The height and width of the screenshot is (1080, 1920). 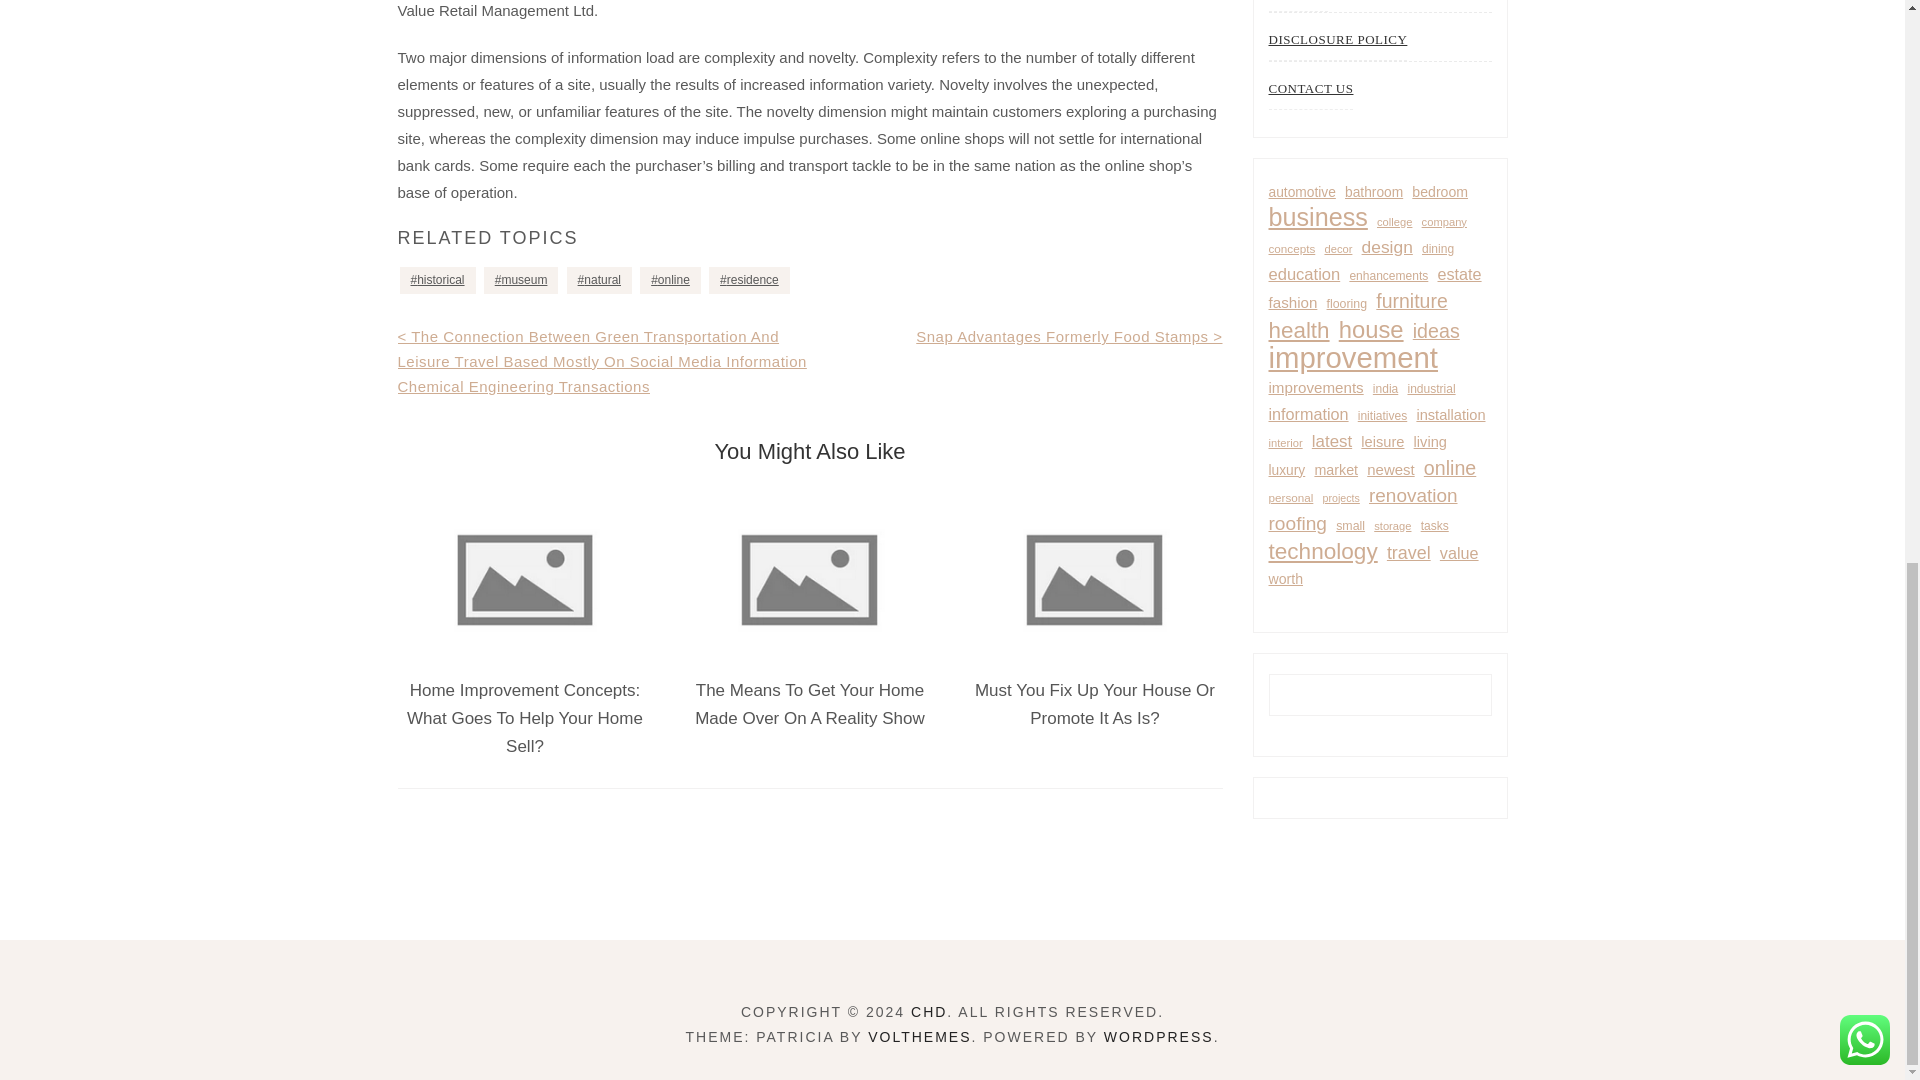 What do you see at coordinates (1158, 1037) in the screenshot?
I see `WordPress` at bounding box center [1158, 1037].